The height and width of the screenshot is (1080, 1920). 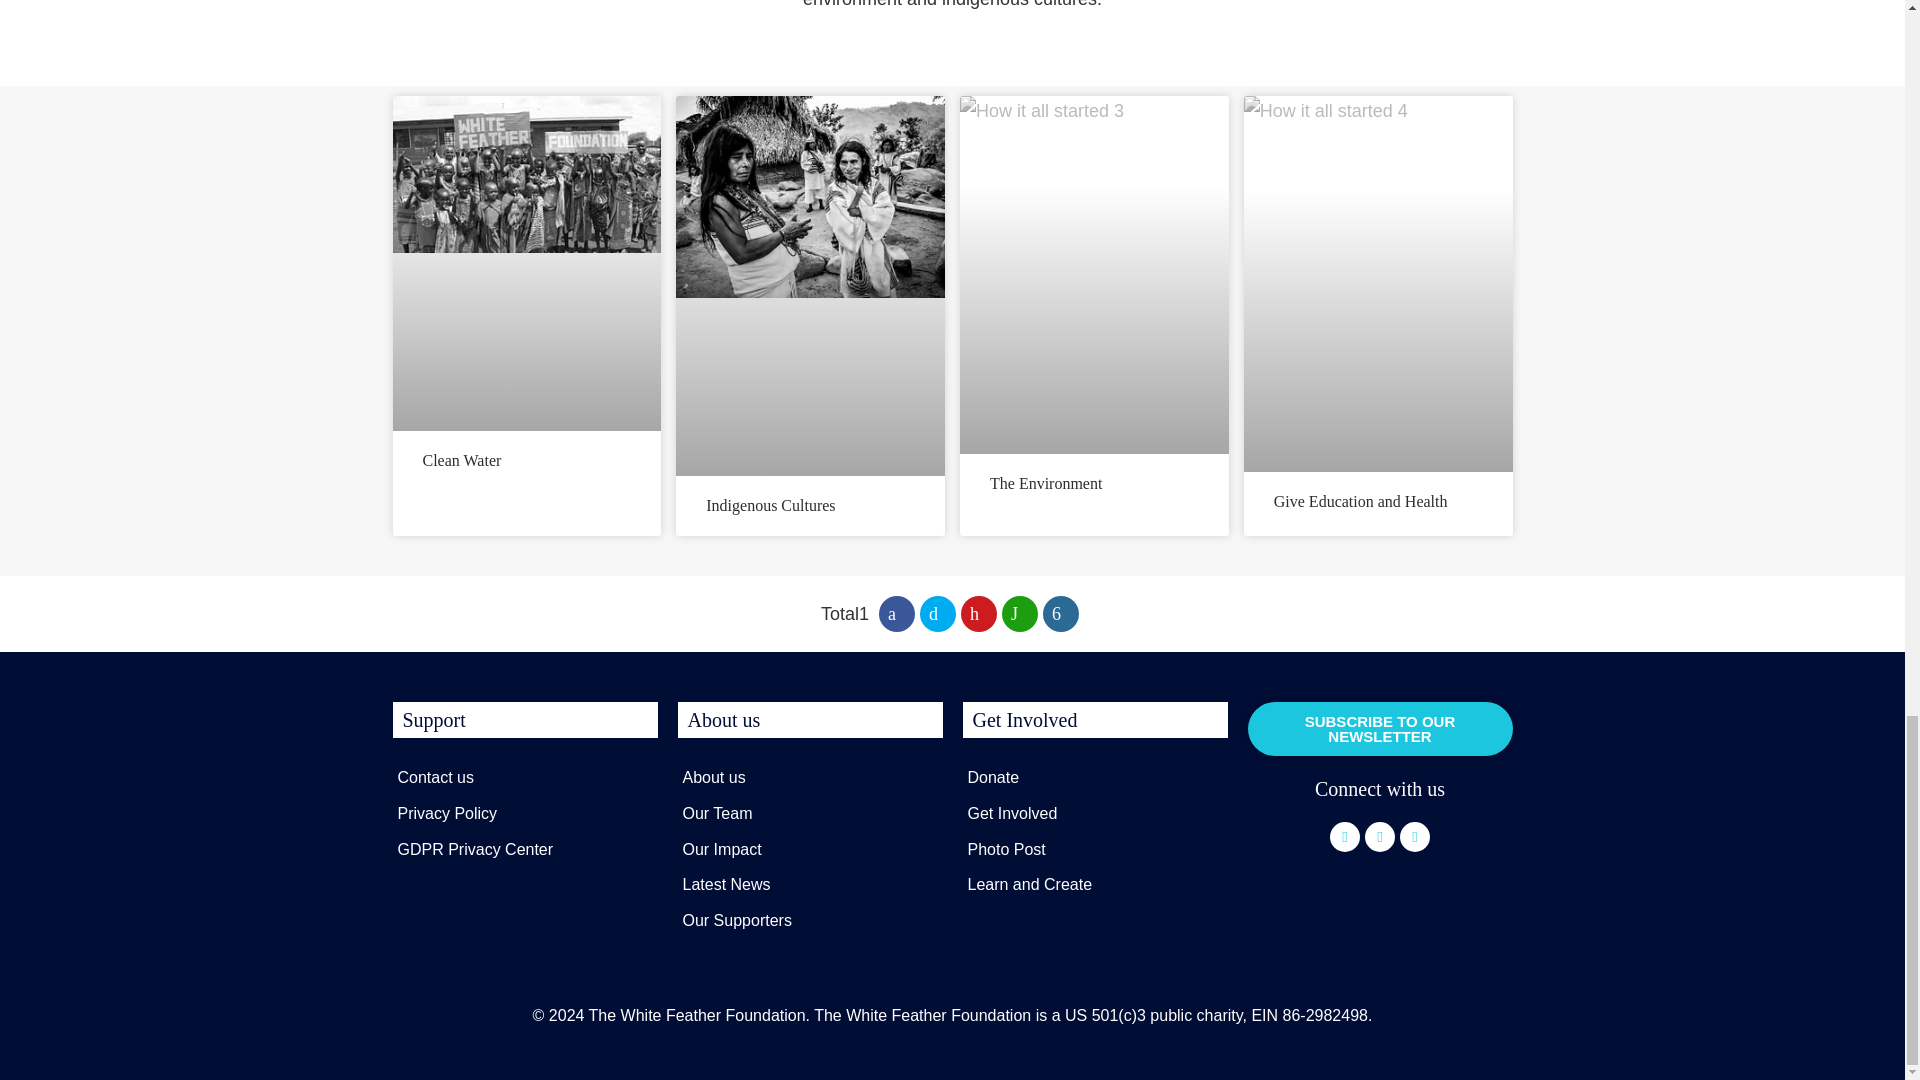 I want to click on Share on Twitter, so click(x=938, y=614).